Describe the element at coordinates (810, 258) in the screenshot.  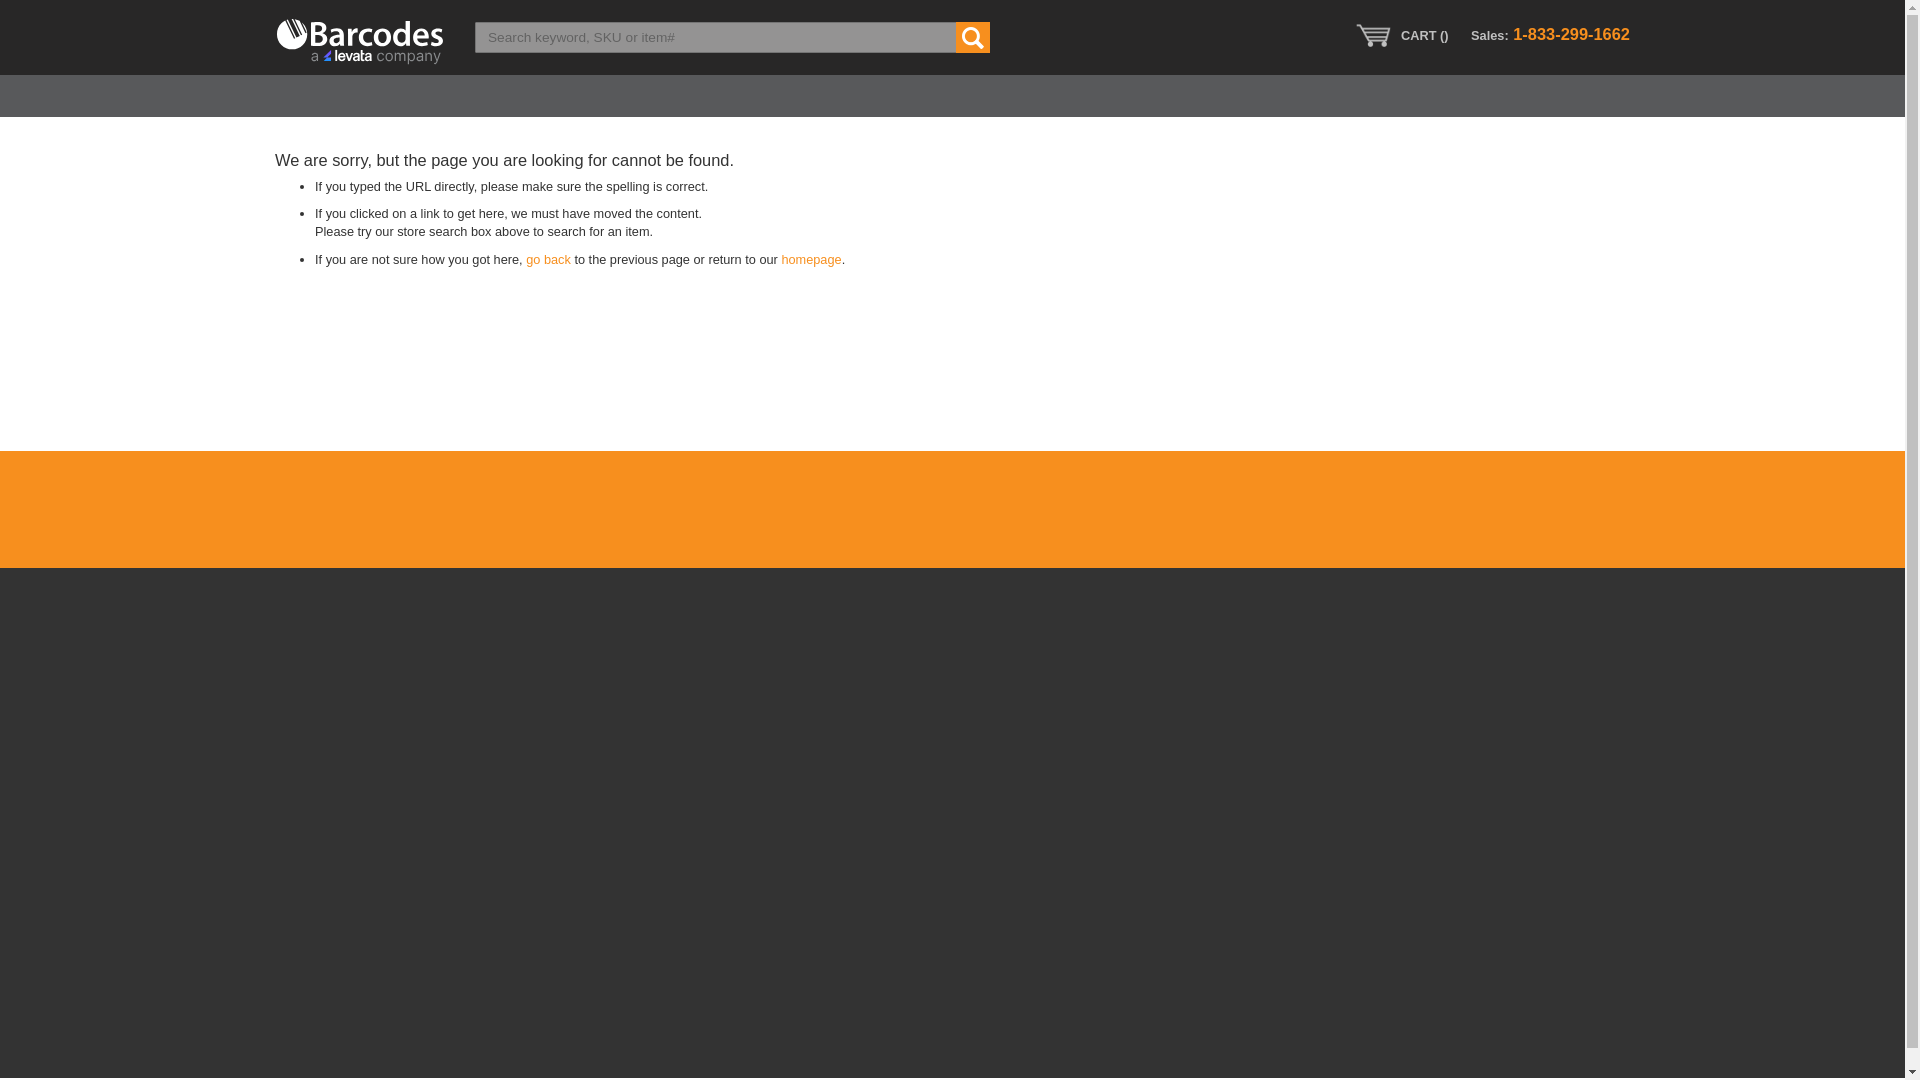
I see `homepage` at that location.